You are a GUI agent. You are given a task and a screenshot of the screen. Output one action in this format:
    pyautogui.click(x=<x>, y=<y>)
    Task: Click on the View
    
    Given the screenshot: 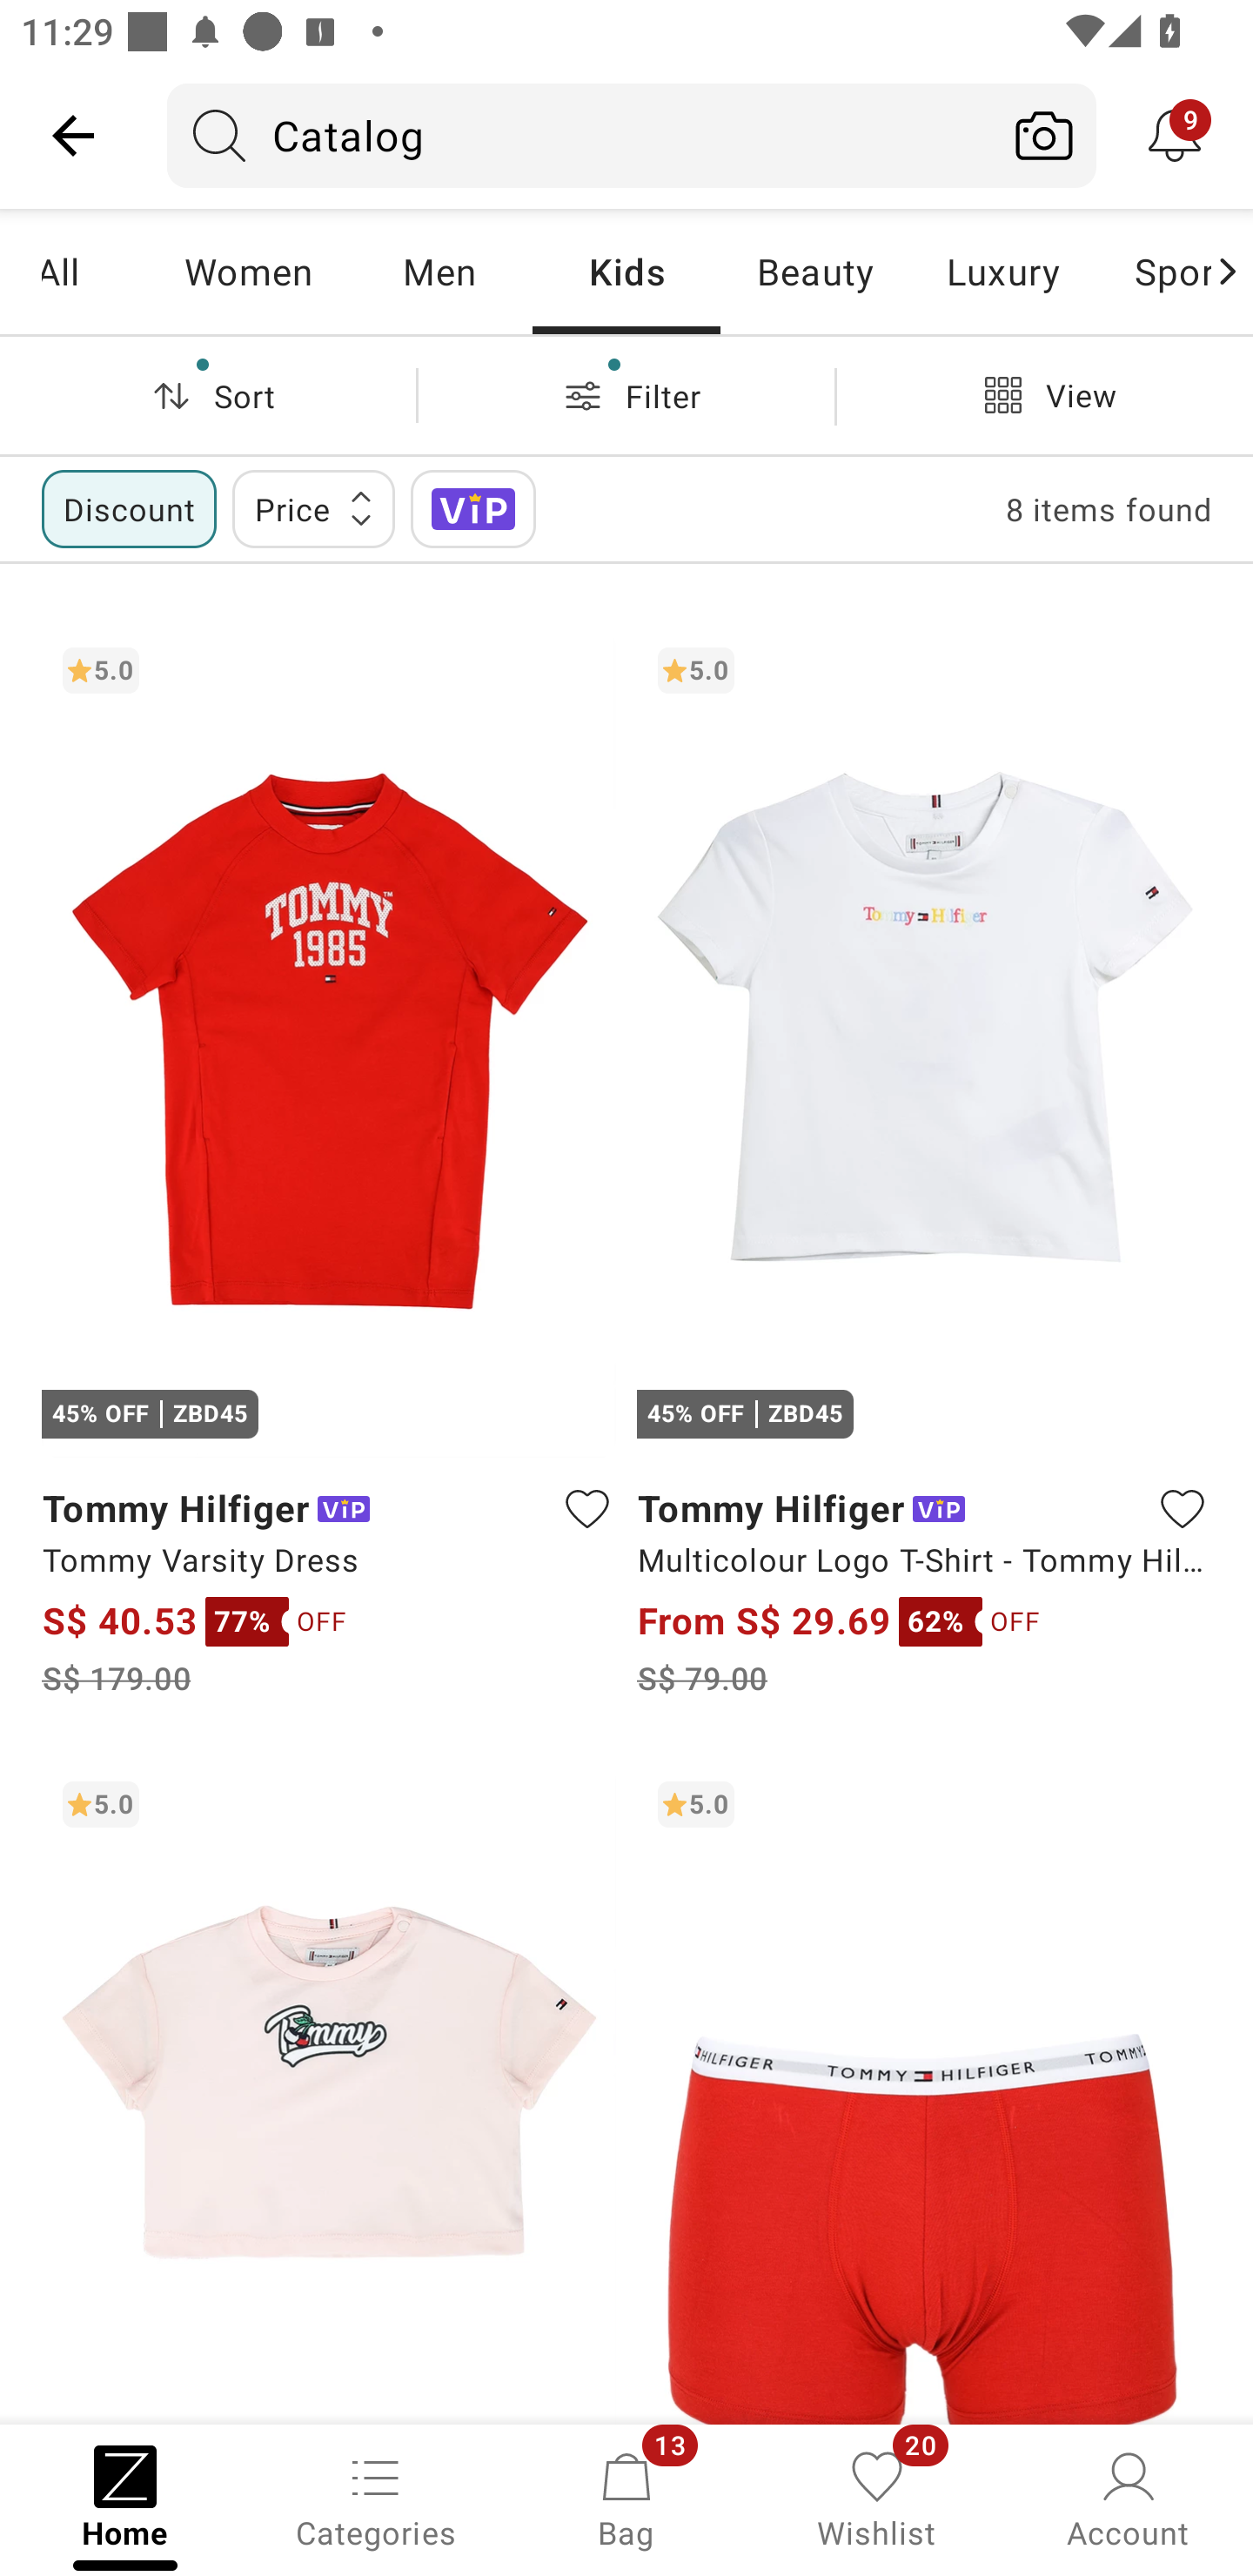 What is the action you would take?
    pyautogui.click(x=1044, y=395)
    